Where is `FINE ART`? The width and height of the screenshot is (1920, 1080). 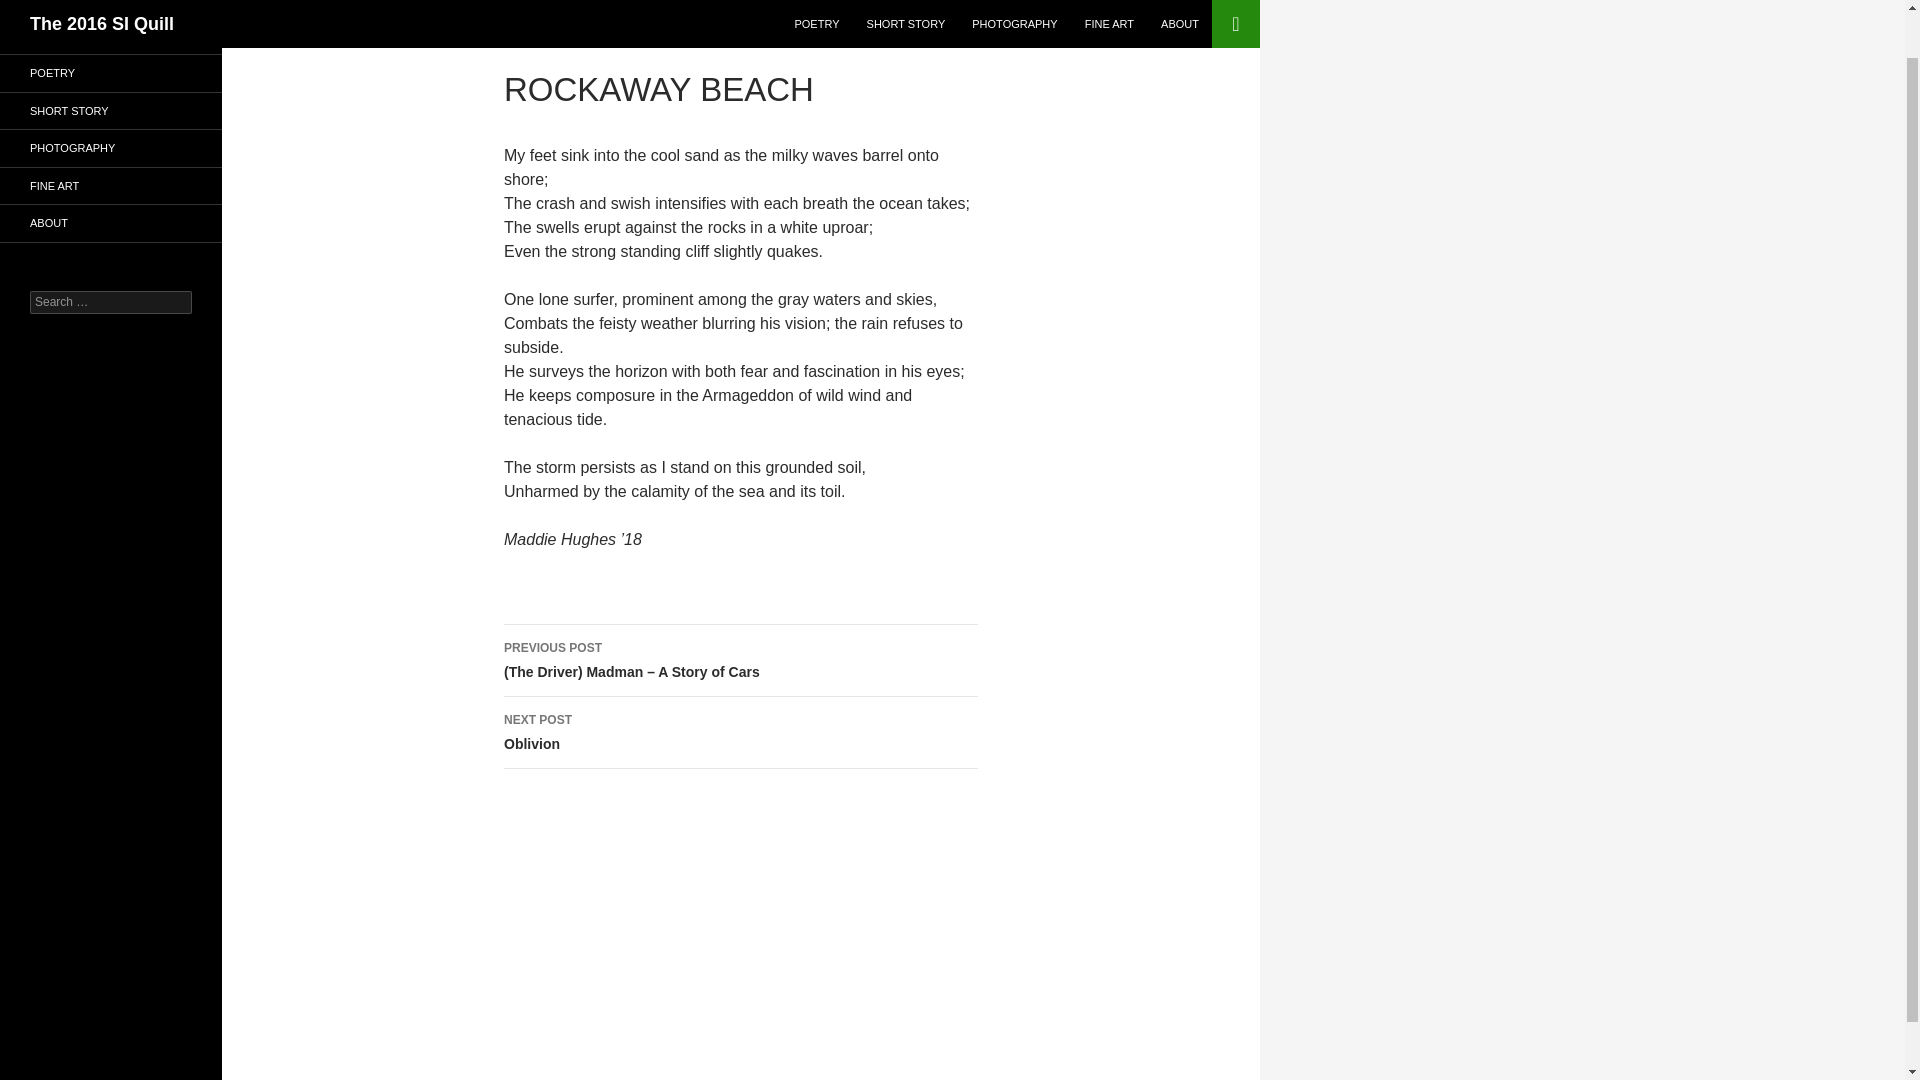
FINE ART is located at coordinates (111, 223).